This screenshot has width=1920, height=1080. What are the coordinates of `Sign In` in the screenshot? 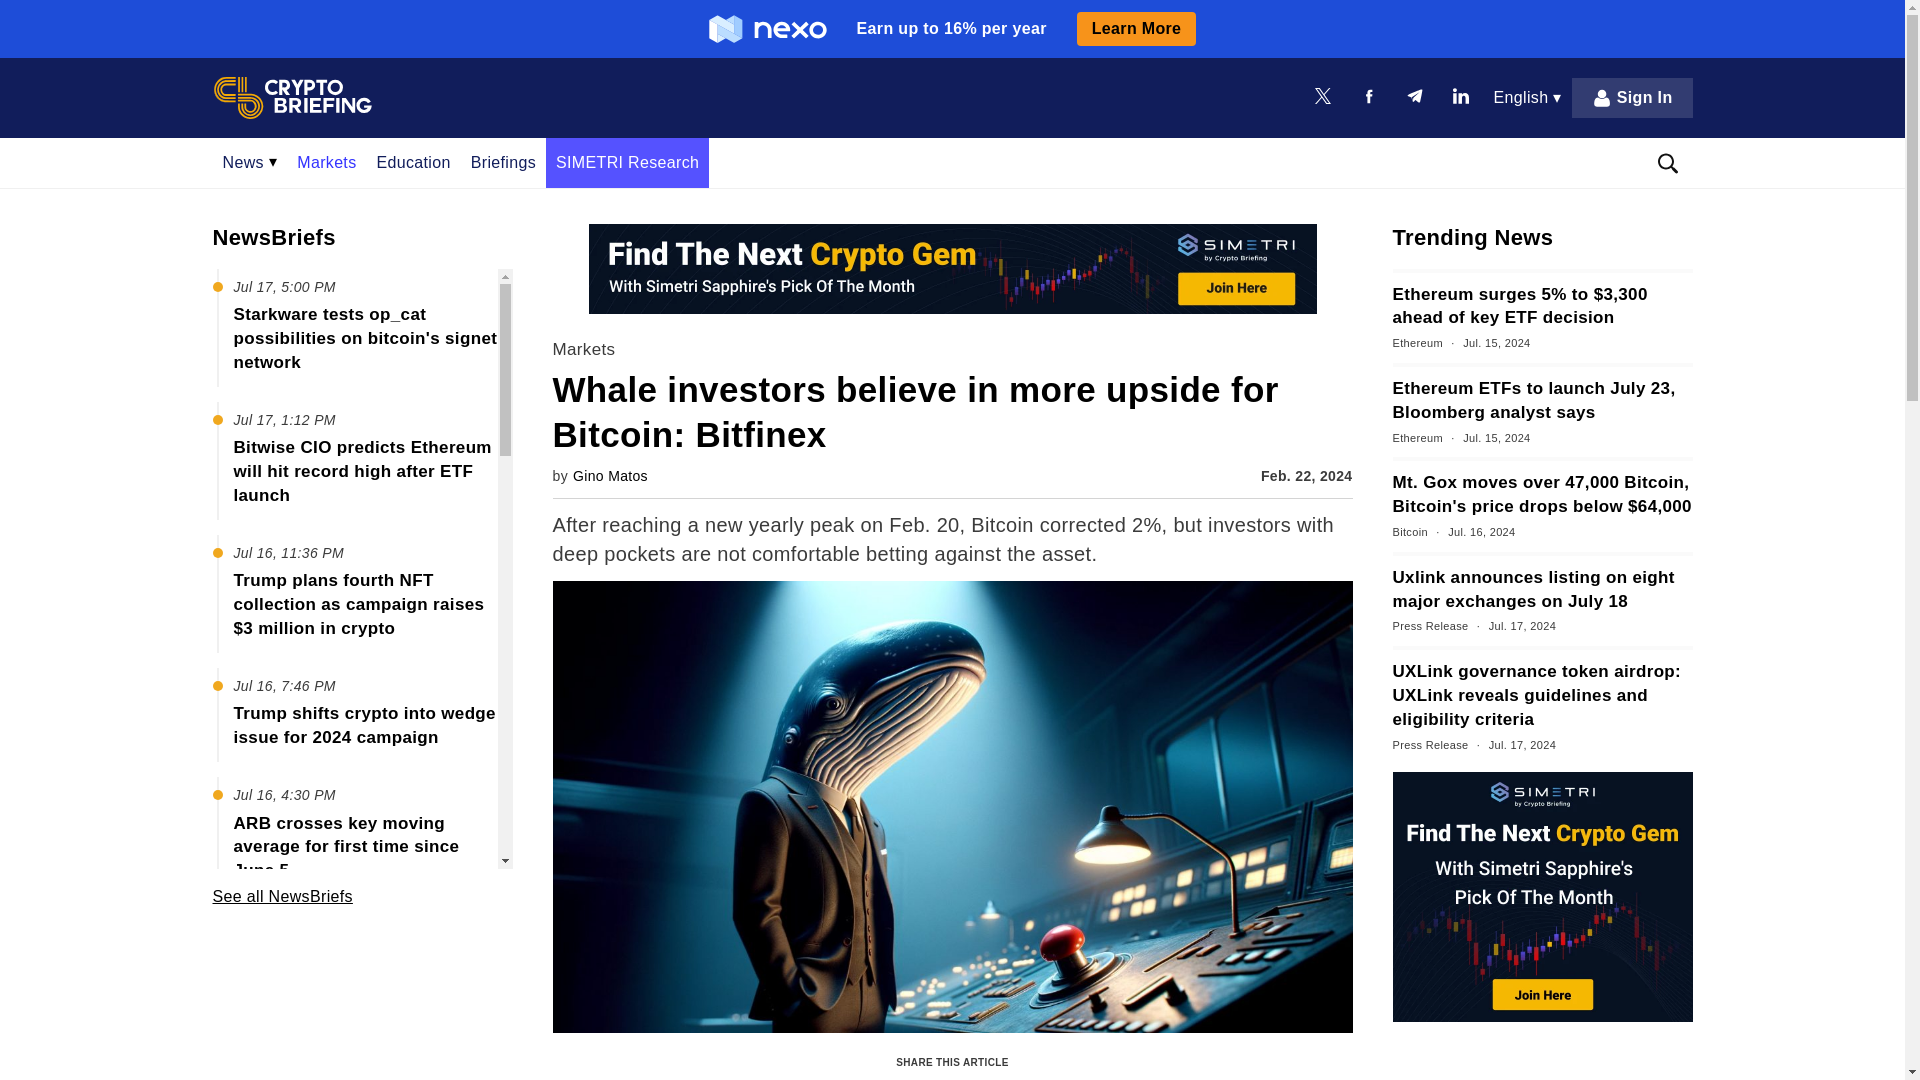 It's located at (1632, 97).